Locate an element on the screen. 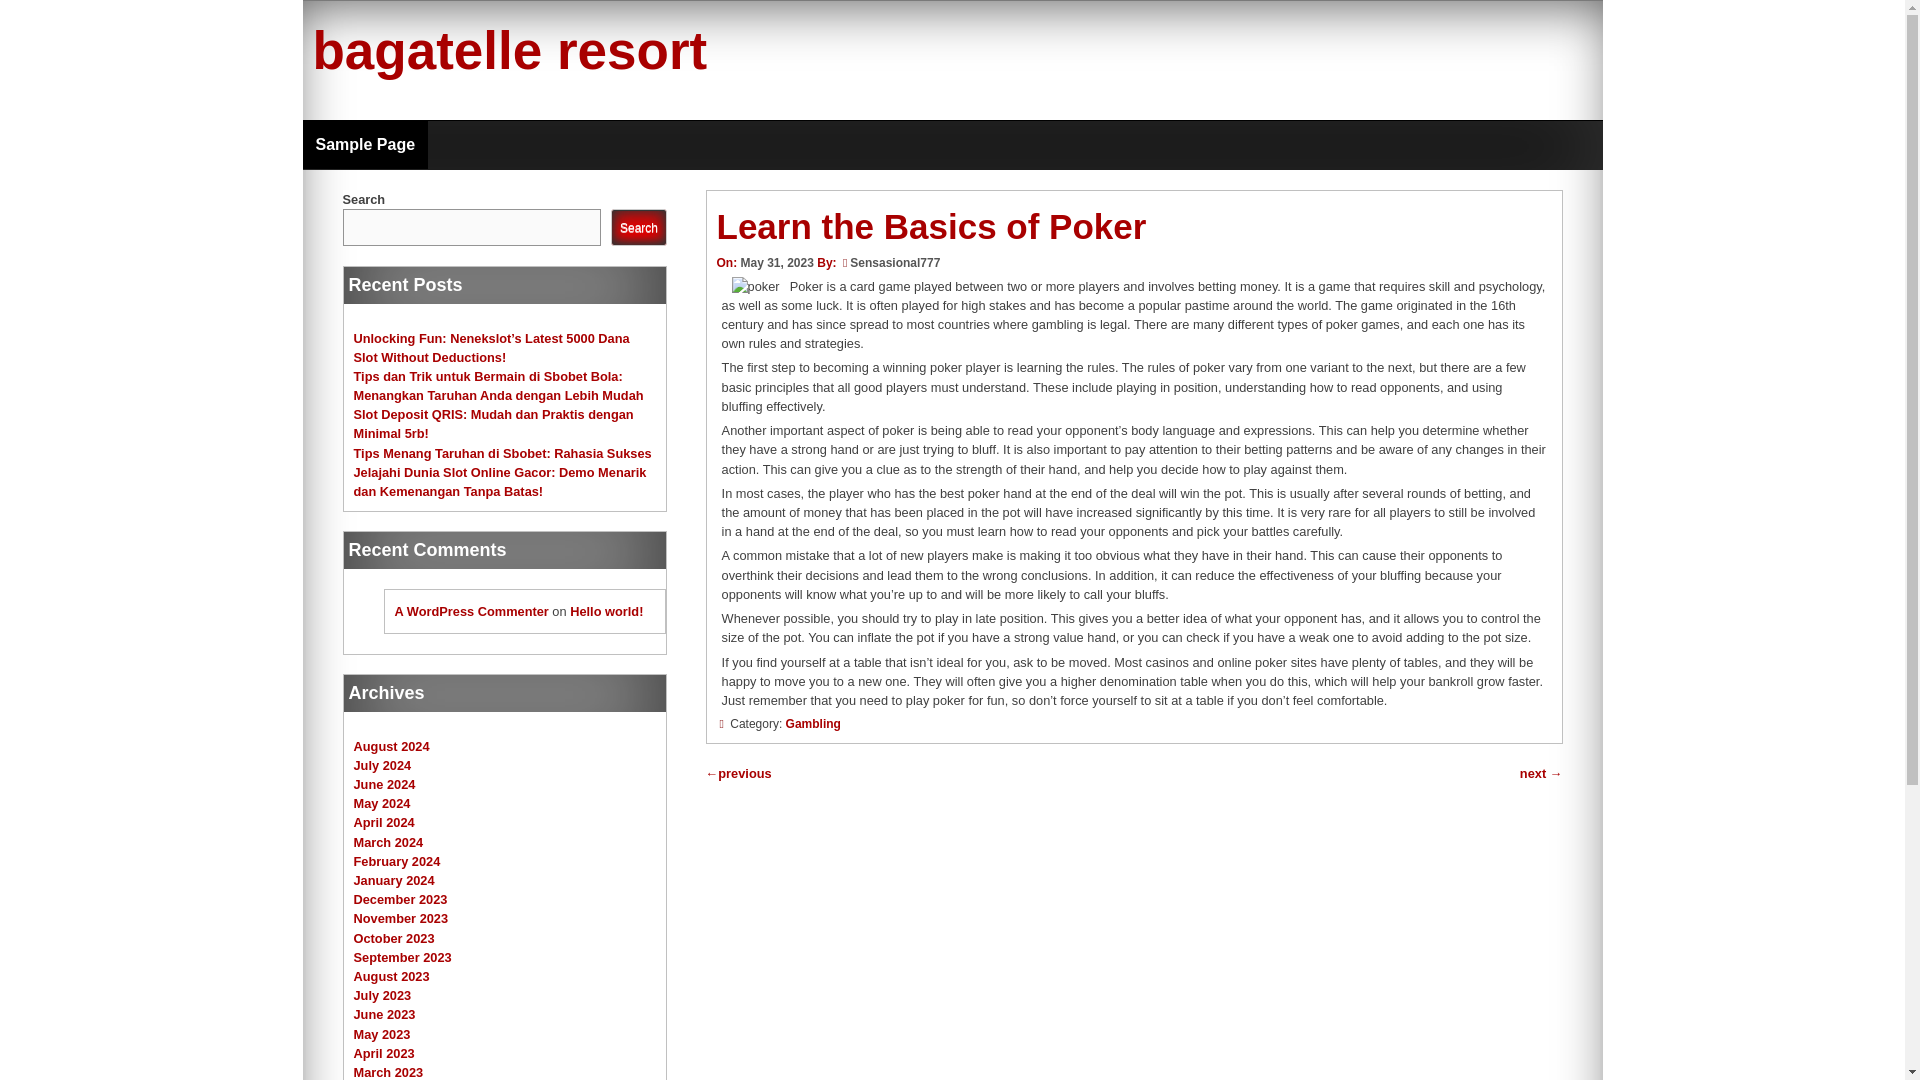 The image size is (1920, 1080). July 2023 is located at coordinates (382, 996).